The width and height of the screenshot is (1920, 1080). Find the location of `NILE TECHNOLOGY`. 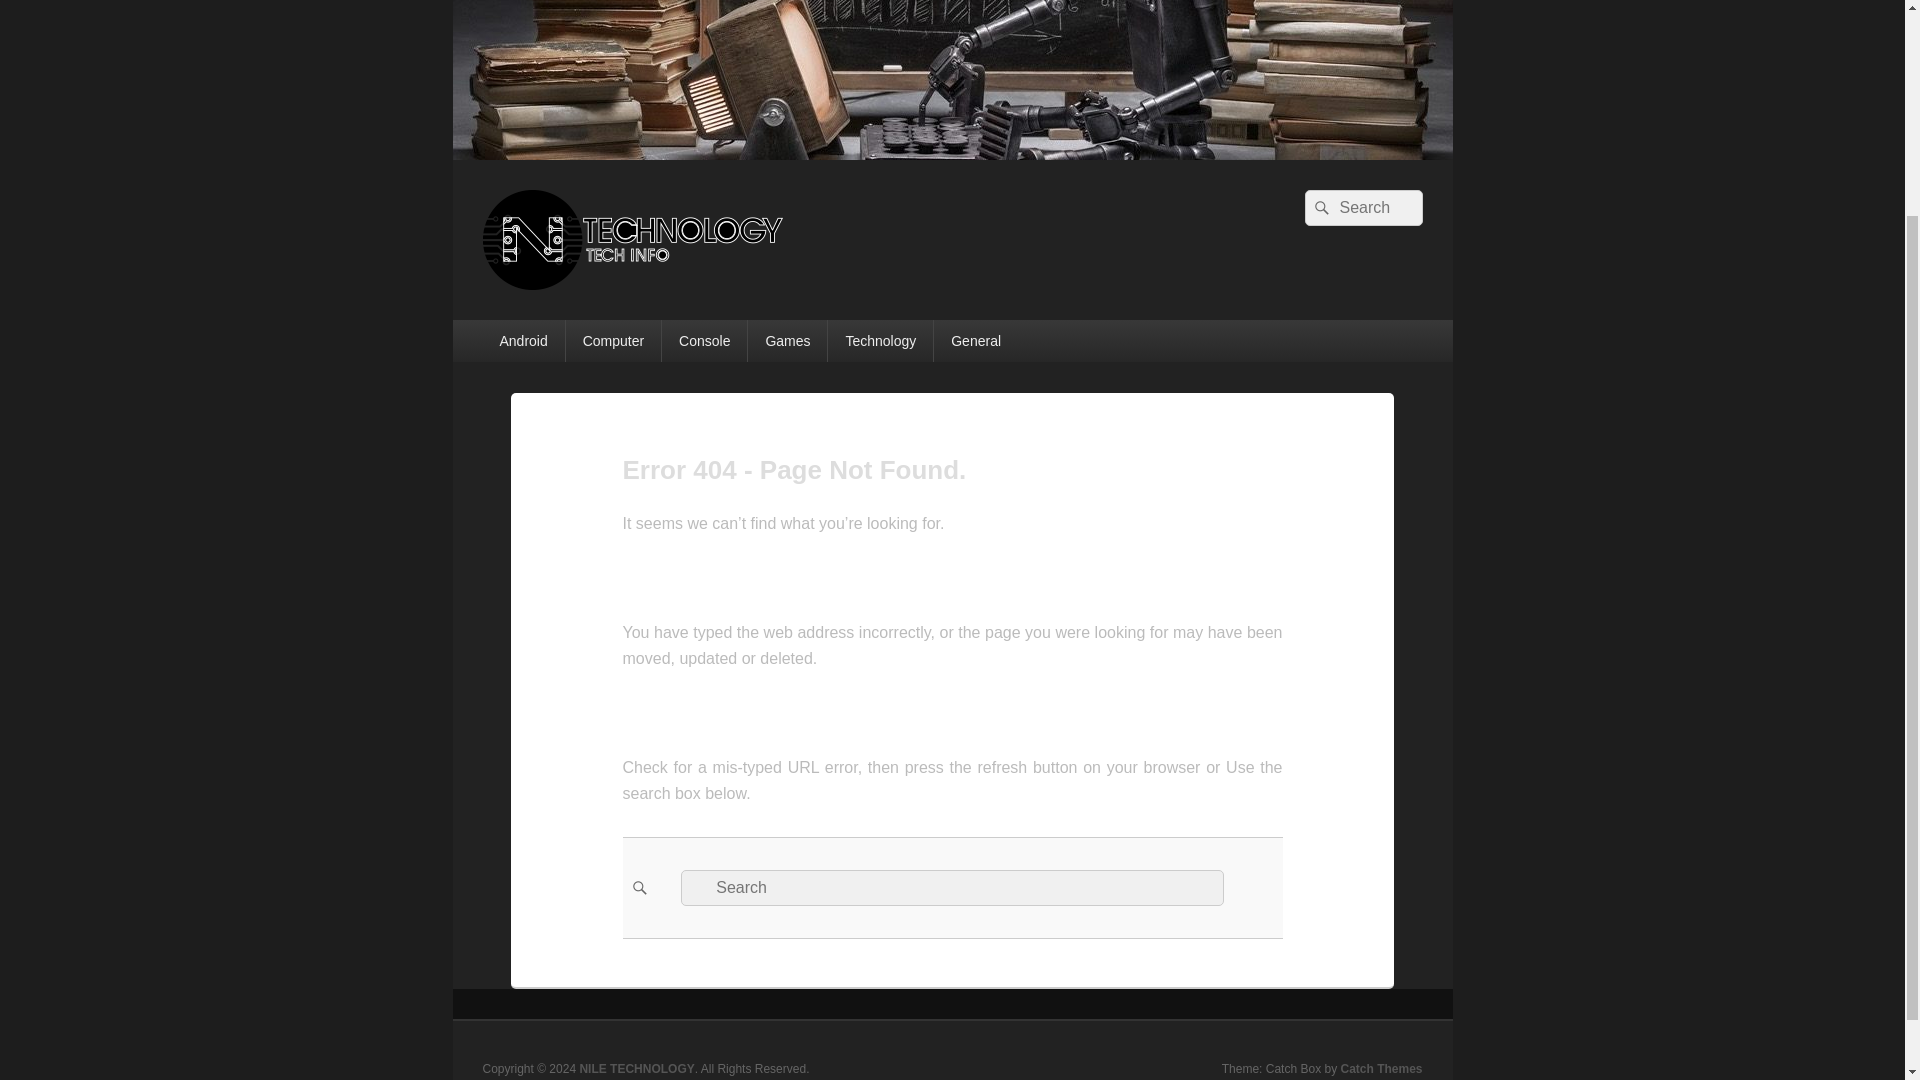

NILE TECHNOLOGY is located at coordinates (951, 154).